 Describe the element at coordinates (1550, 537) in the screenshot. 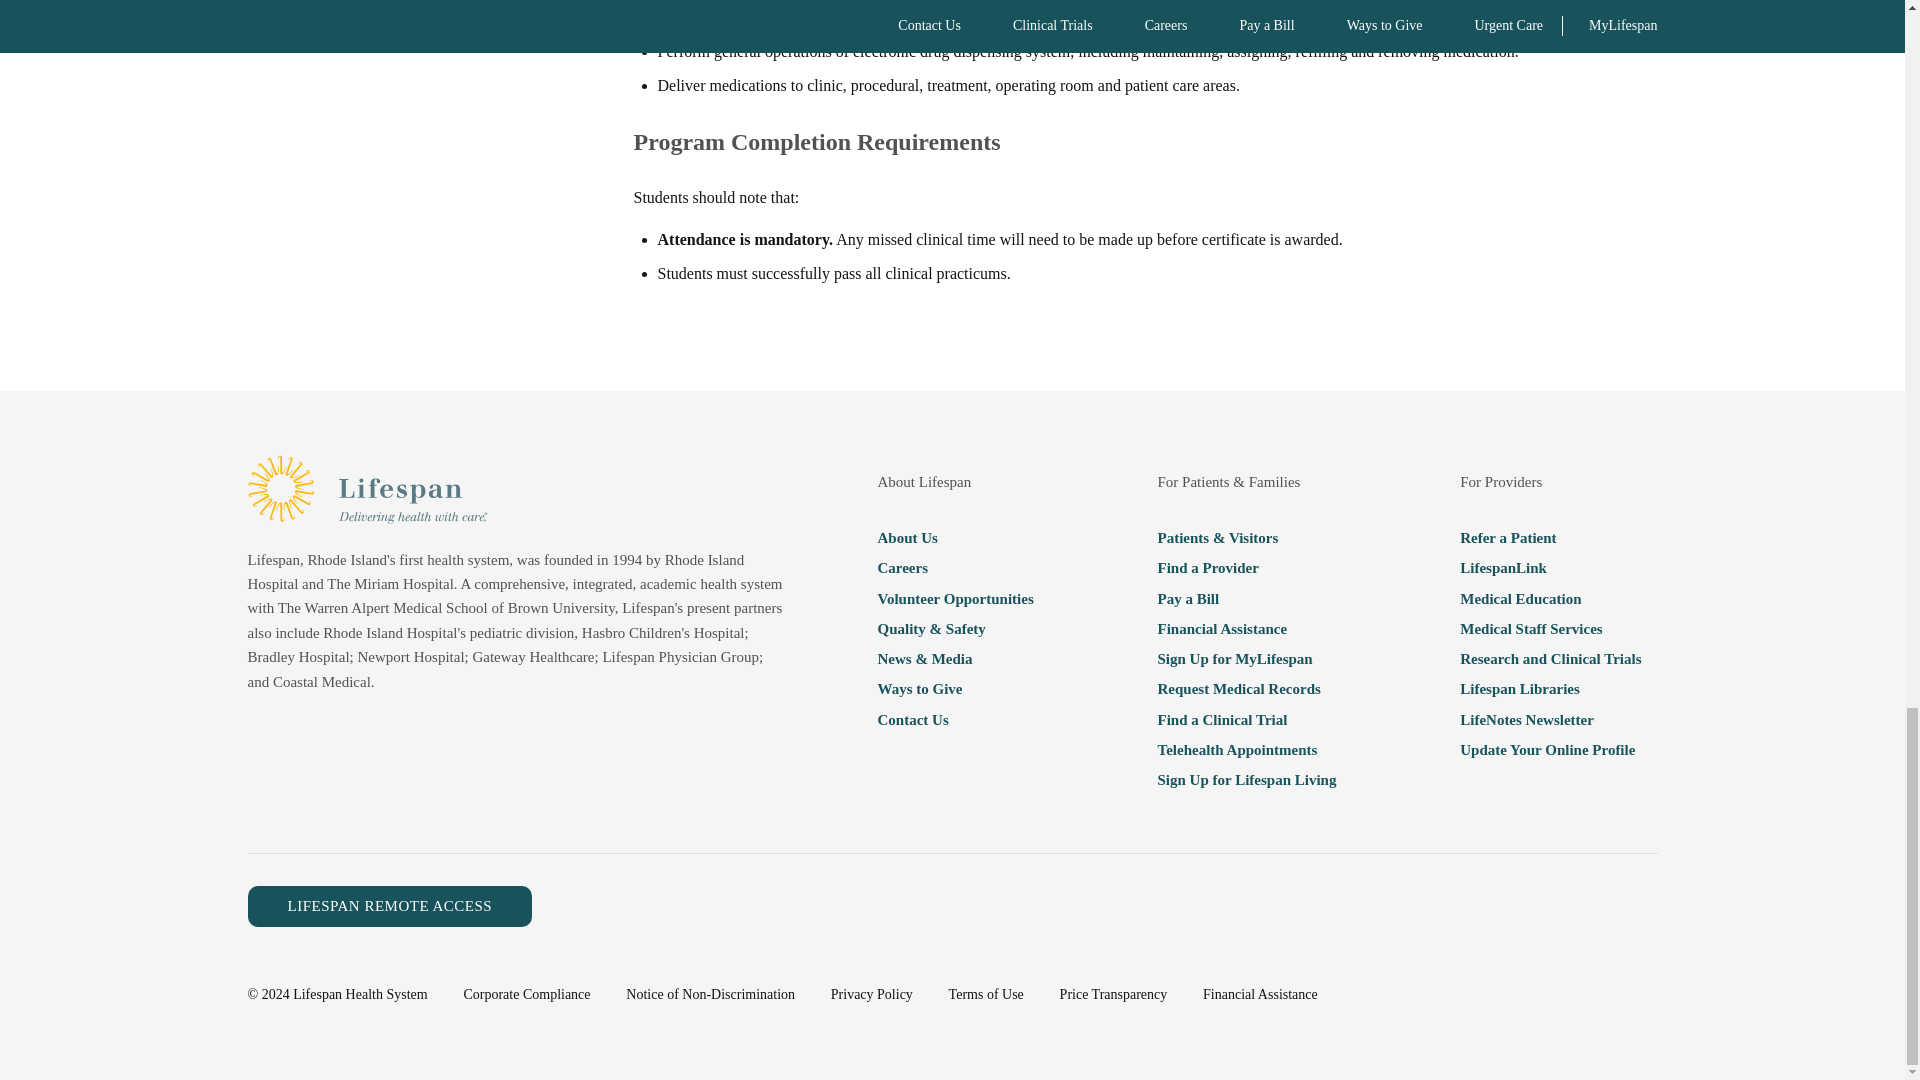

I see `How to refer a patient to a Lifespan service or provider` at that location.